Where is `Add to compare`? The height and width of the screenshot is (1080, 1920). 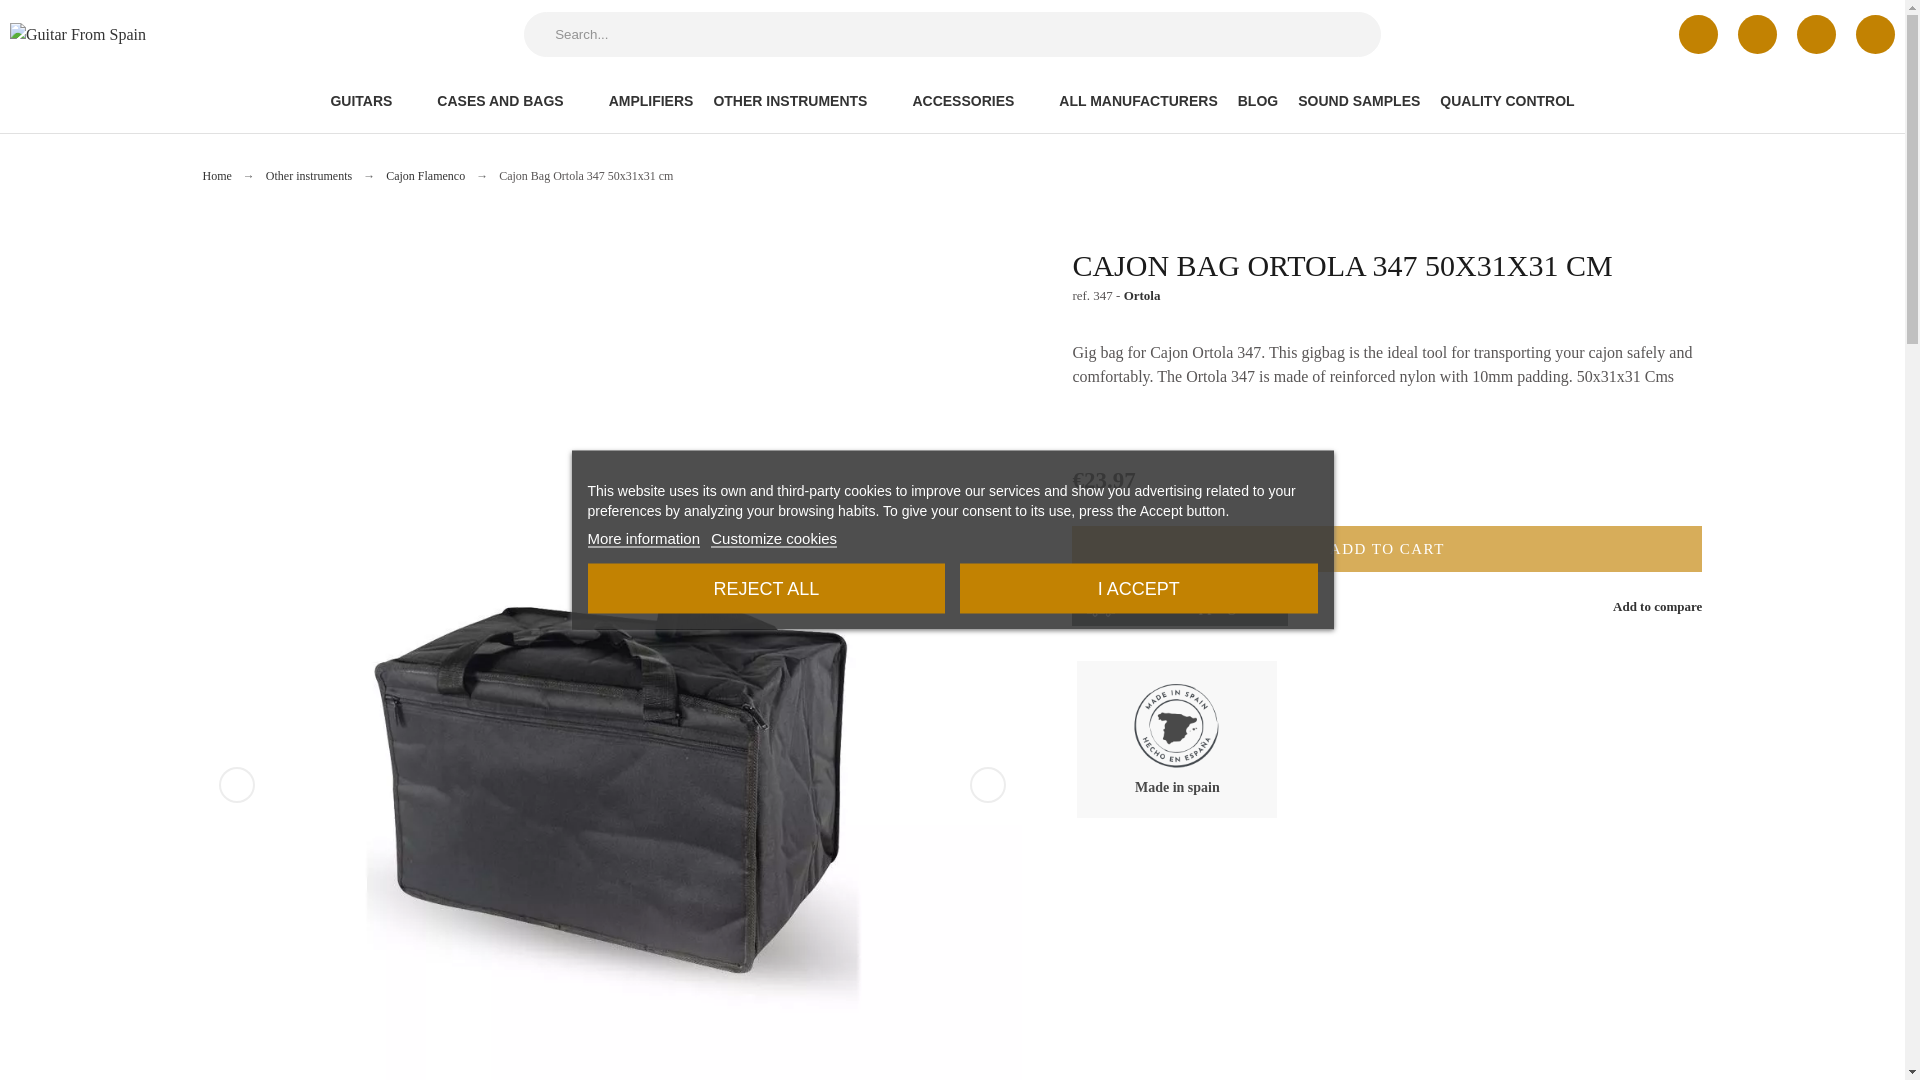 Add to compare is located at coordinates (1642, 606).